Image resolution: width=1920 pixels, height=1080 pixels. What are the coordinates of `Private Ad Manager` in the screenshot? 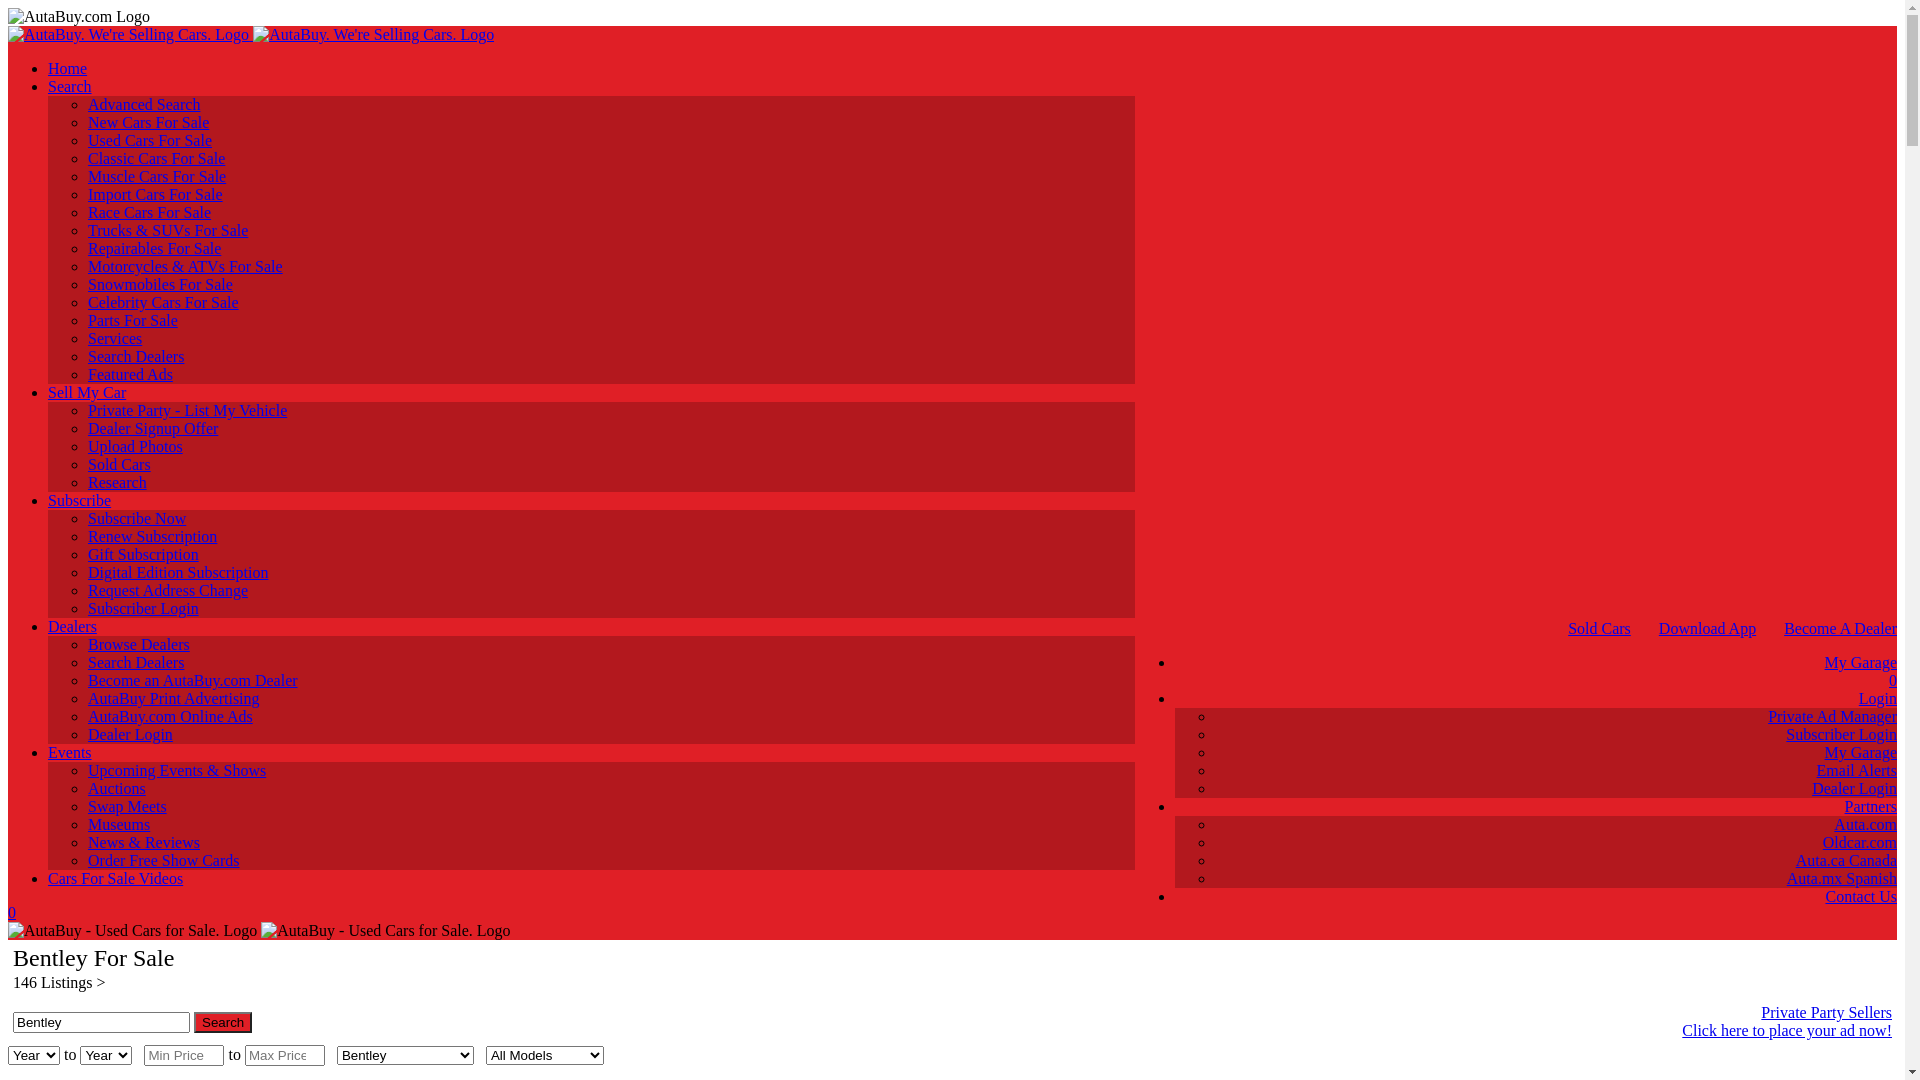 It's located at (1832, 716).